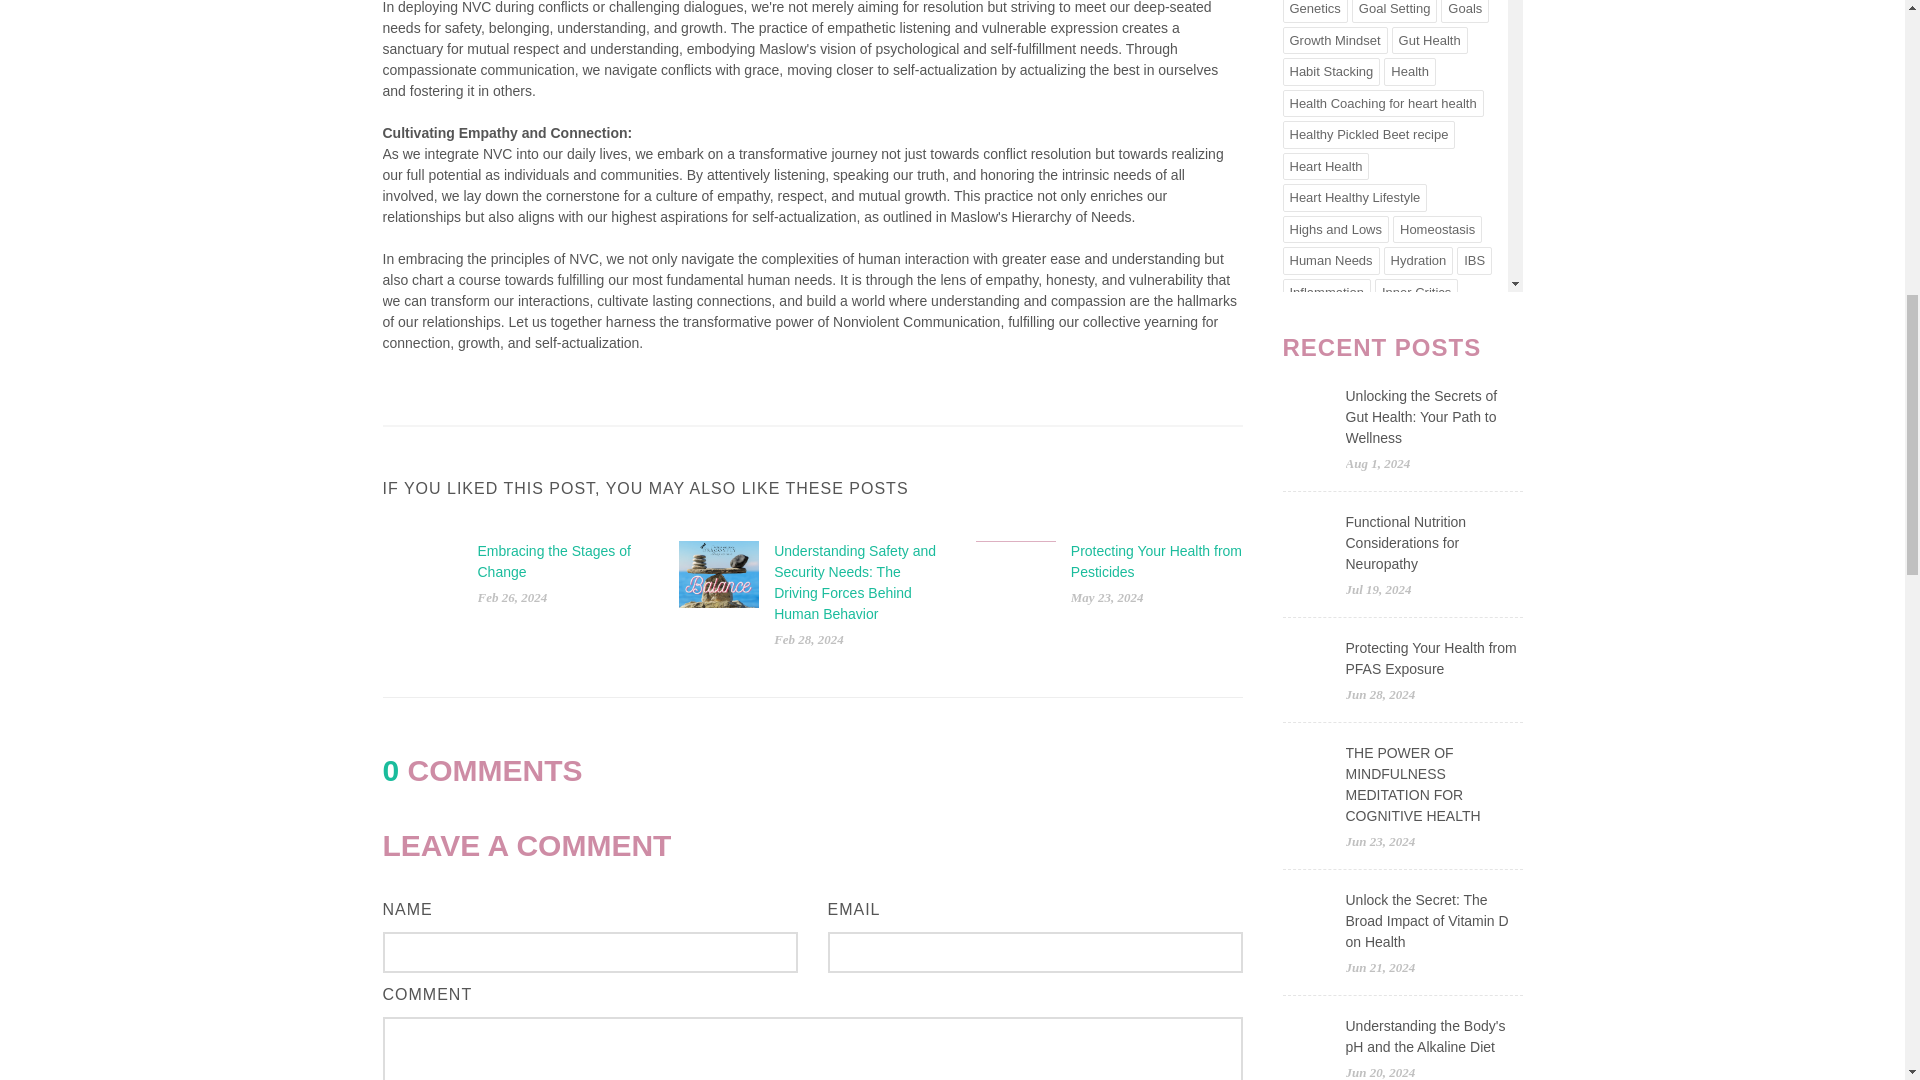 Image resolution: width=1920 pixels, height=1080 pixels. I want to click on Feb 26, 2024, so click(512, 596).